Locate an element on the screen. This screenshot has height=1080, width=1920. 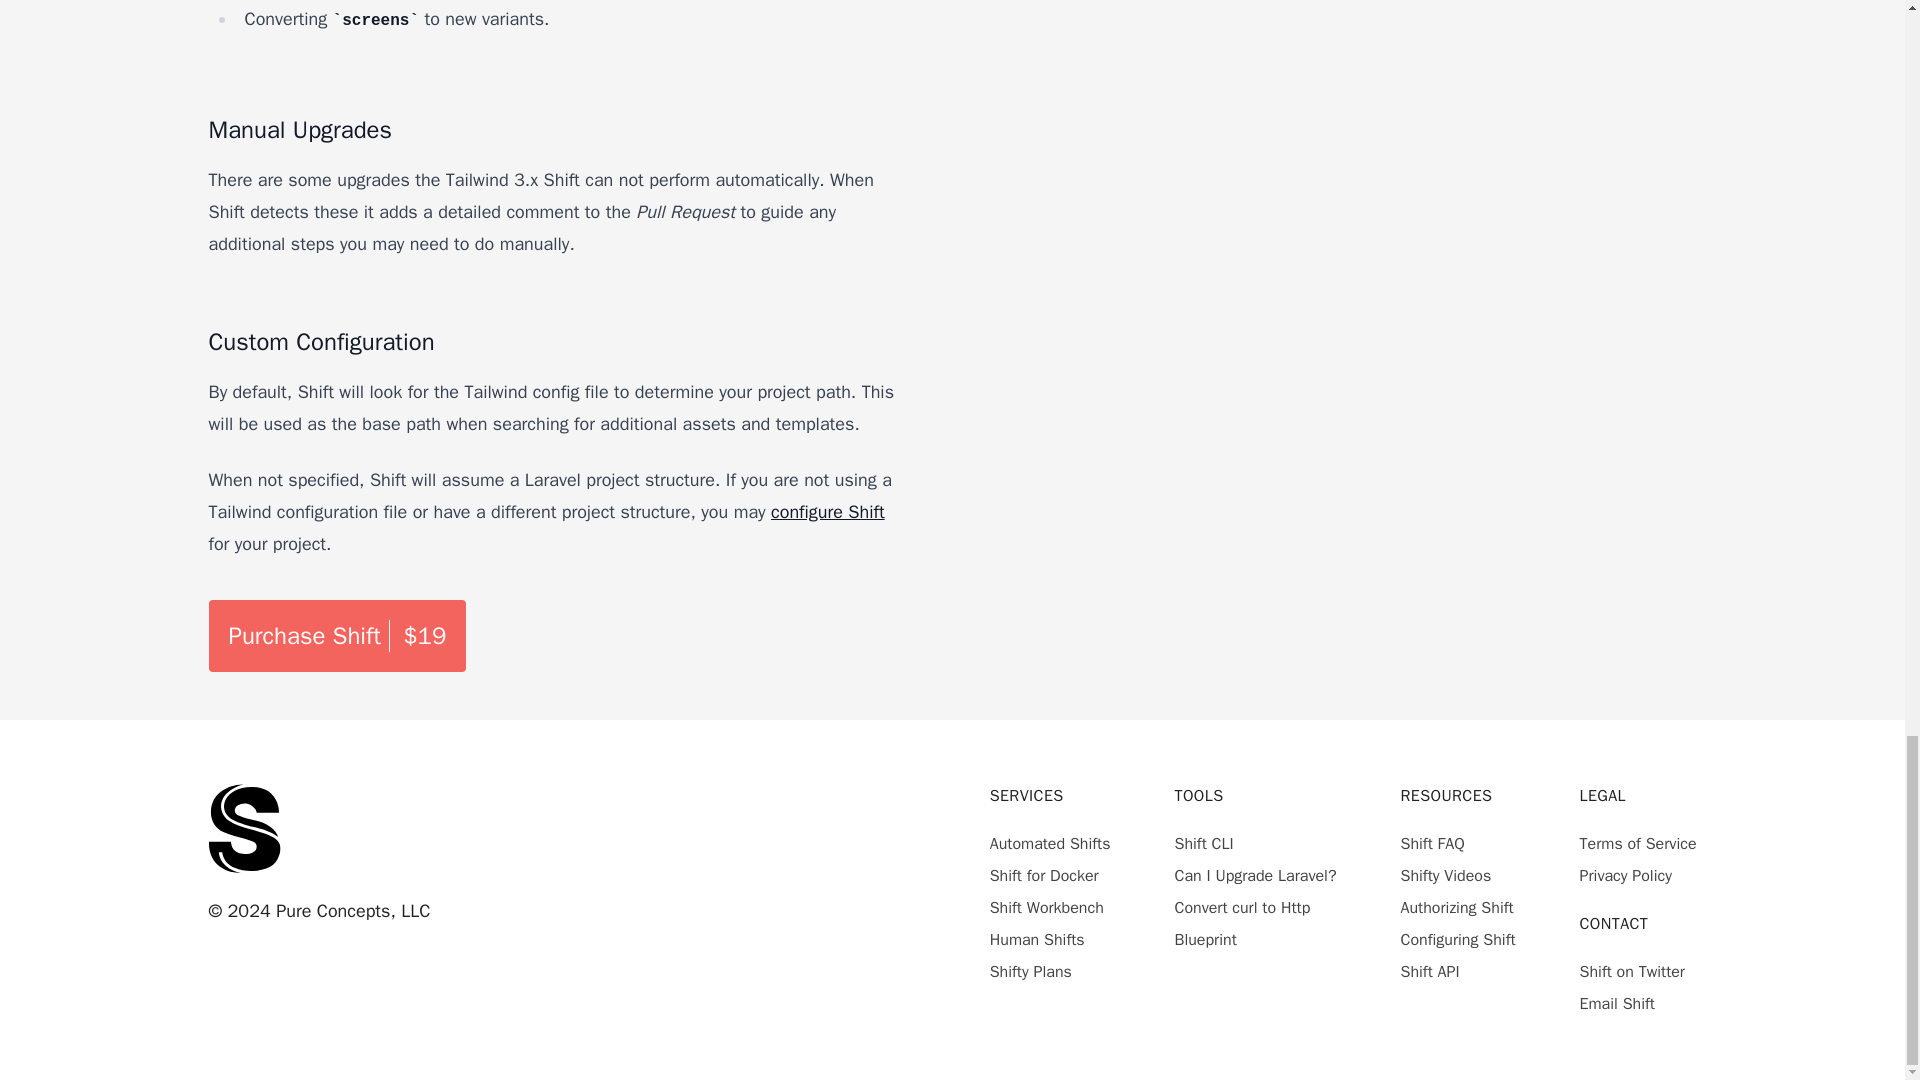
Configuring Shift is located at coordinates (1456, 940).